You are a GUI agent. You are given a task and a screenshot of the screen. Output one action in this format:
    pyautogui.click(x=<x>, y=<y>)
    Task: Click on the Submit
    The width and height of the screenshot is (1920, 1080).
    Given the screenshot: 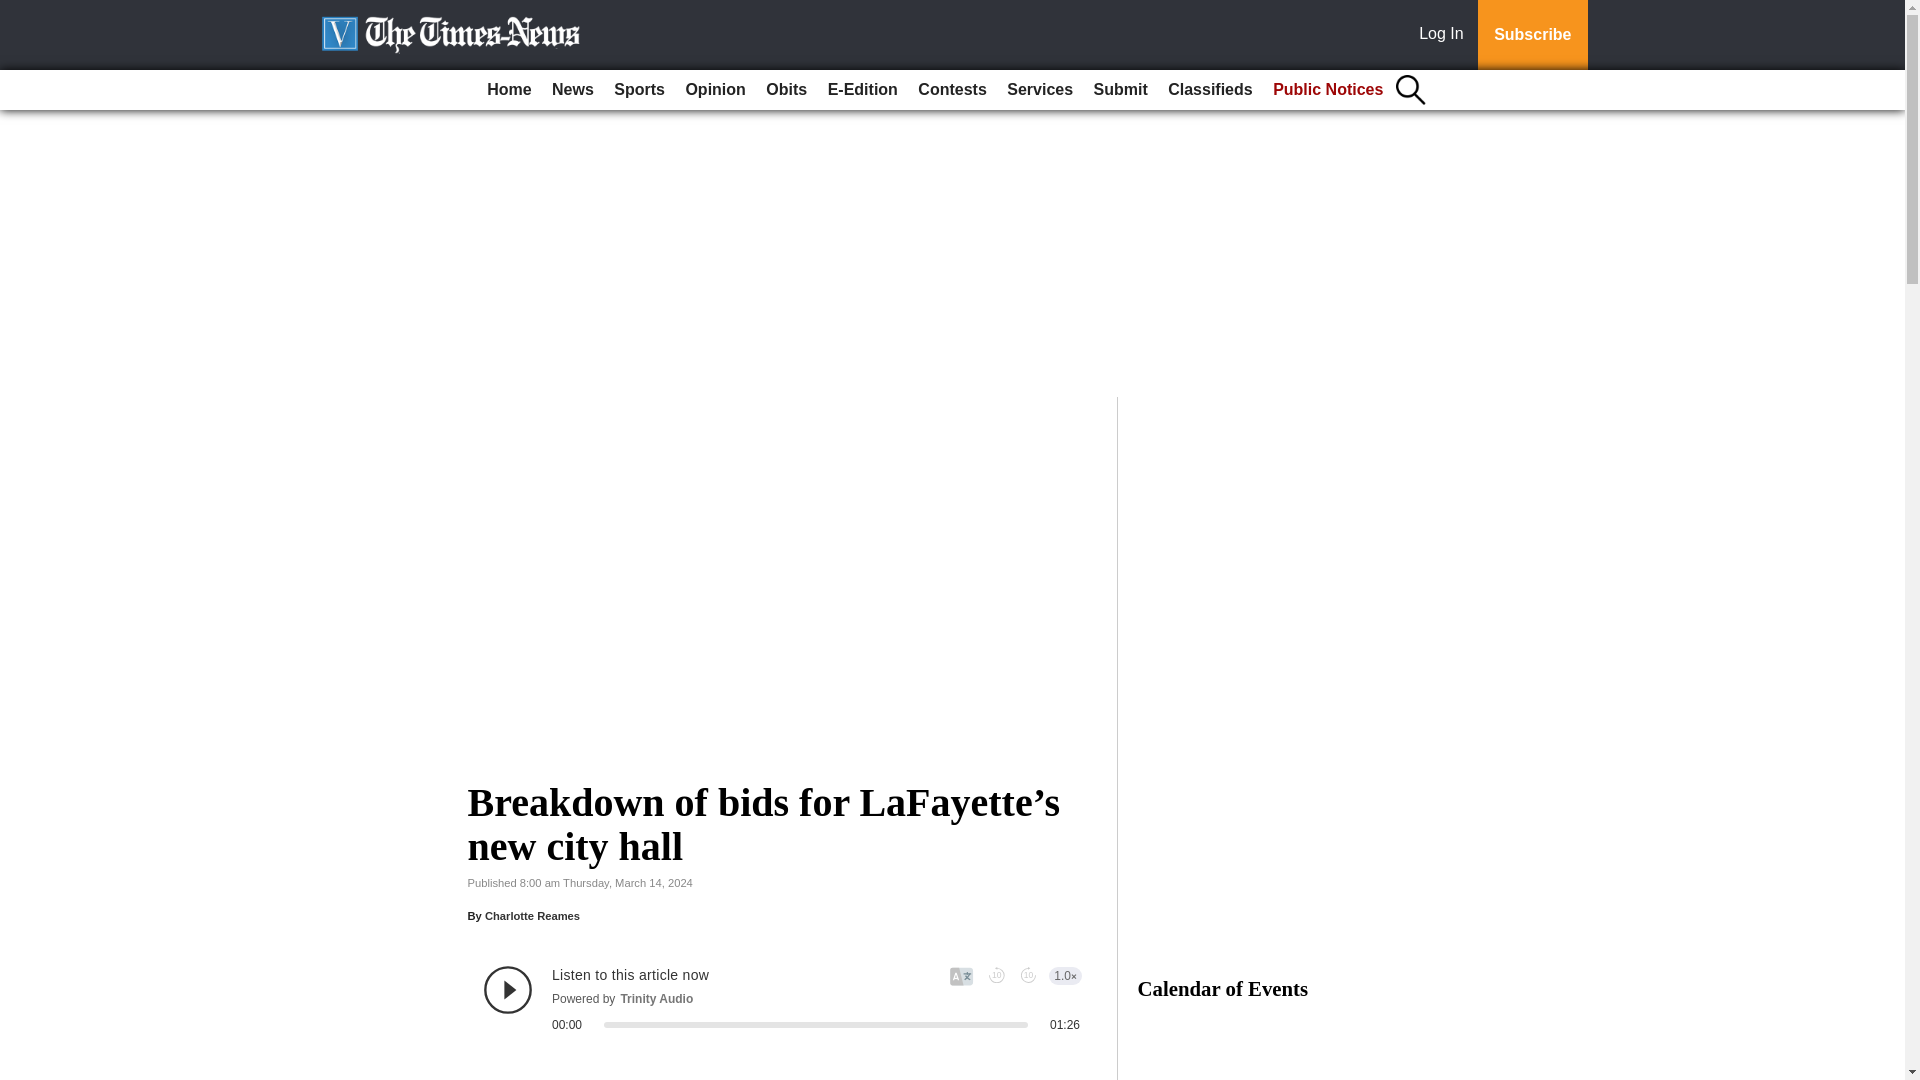 What is the action you would take?
    pyautogui.click(x=1120, y=90)
    